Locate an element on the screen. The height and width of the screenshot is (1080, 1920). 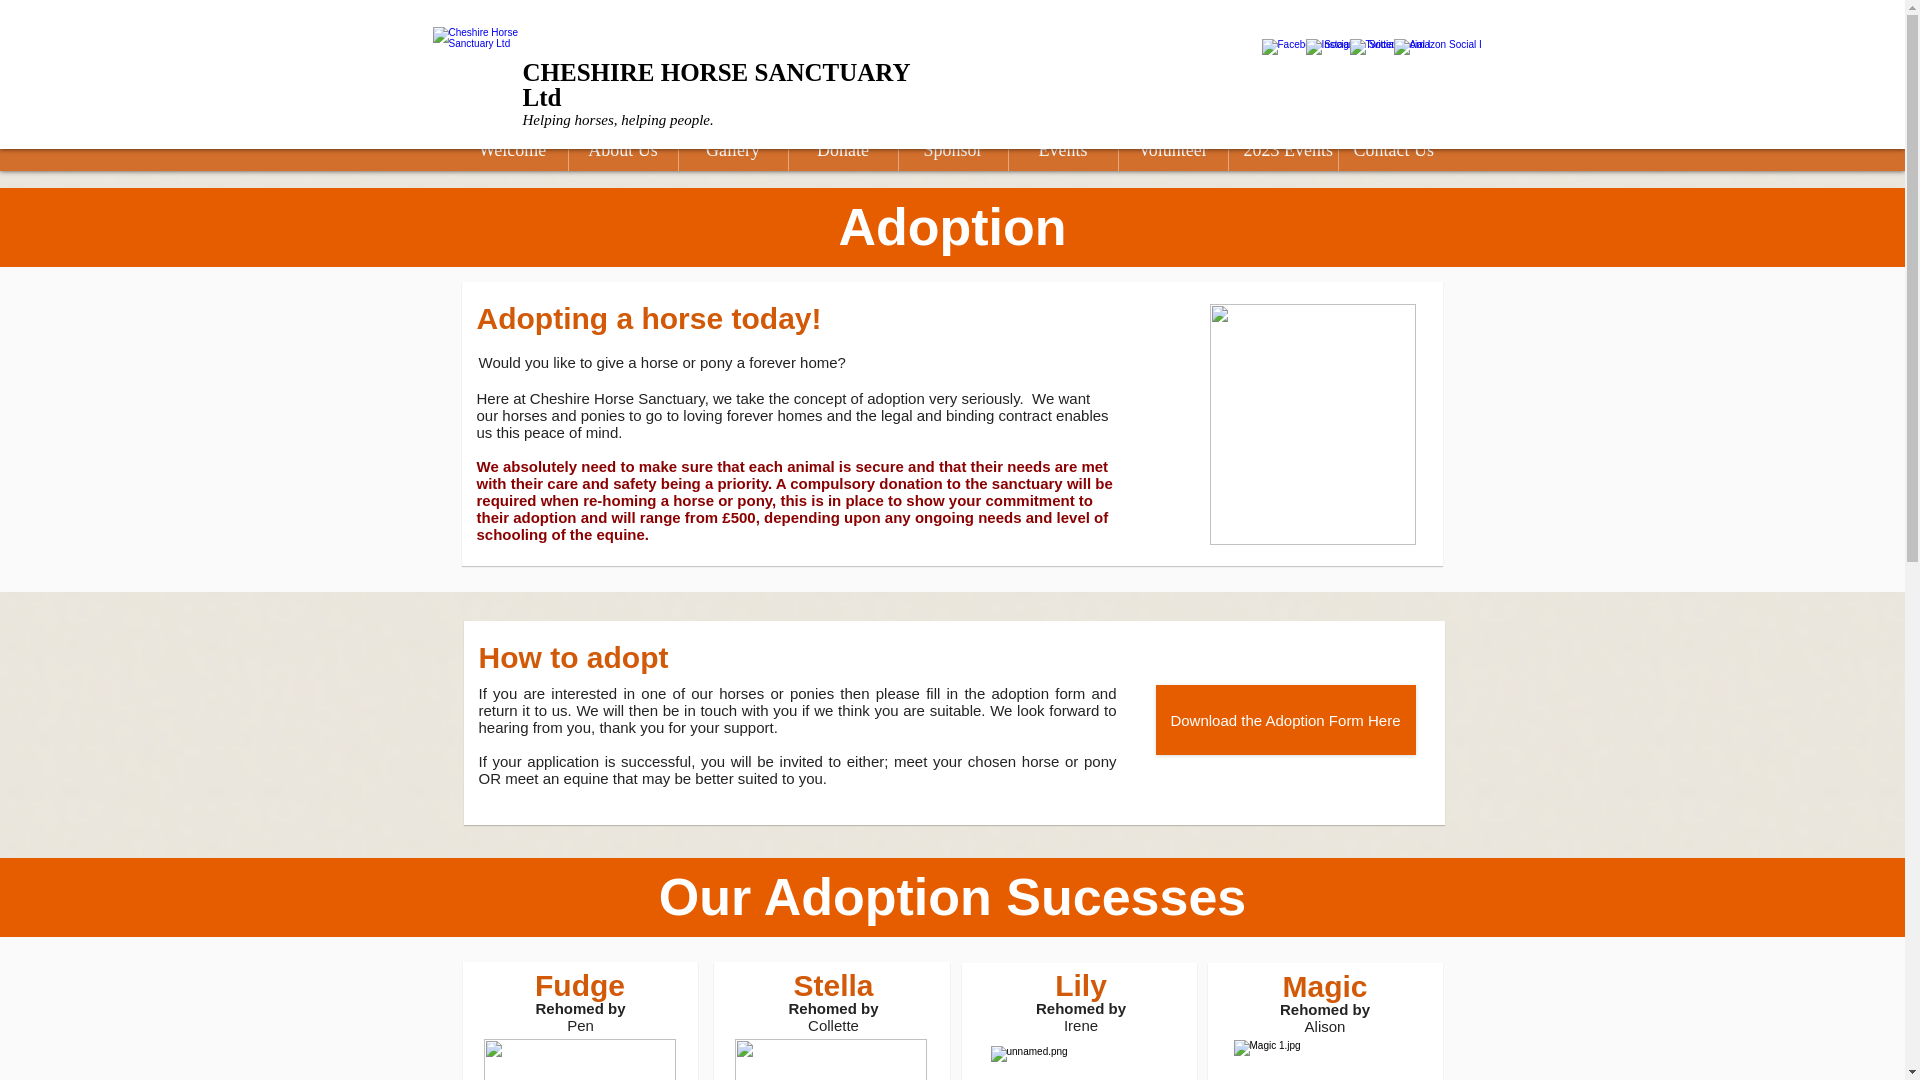
Download the Adoption Form Here is located at coordinates (1286, 719).